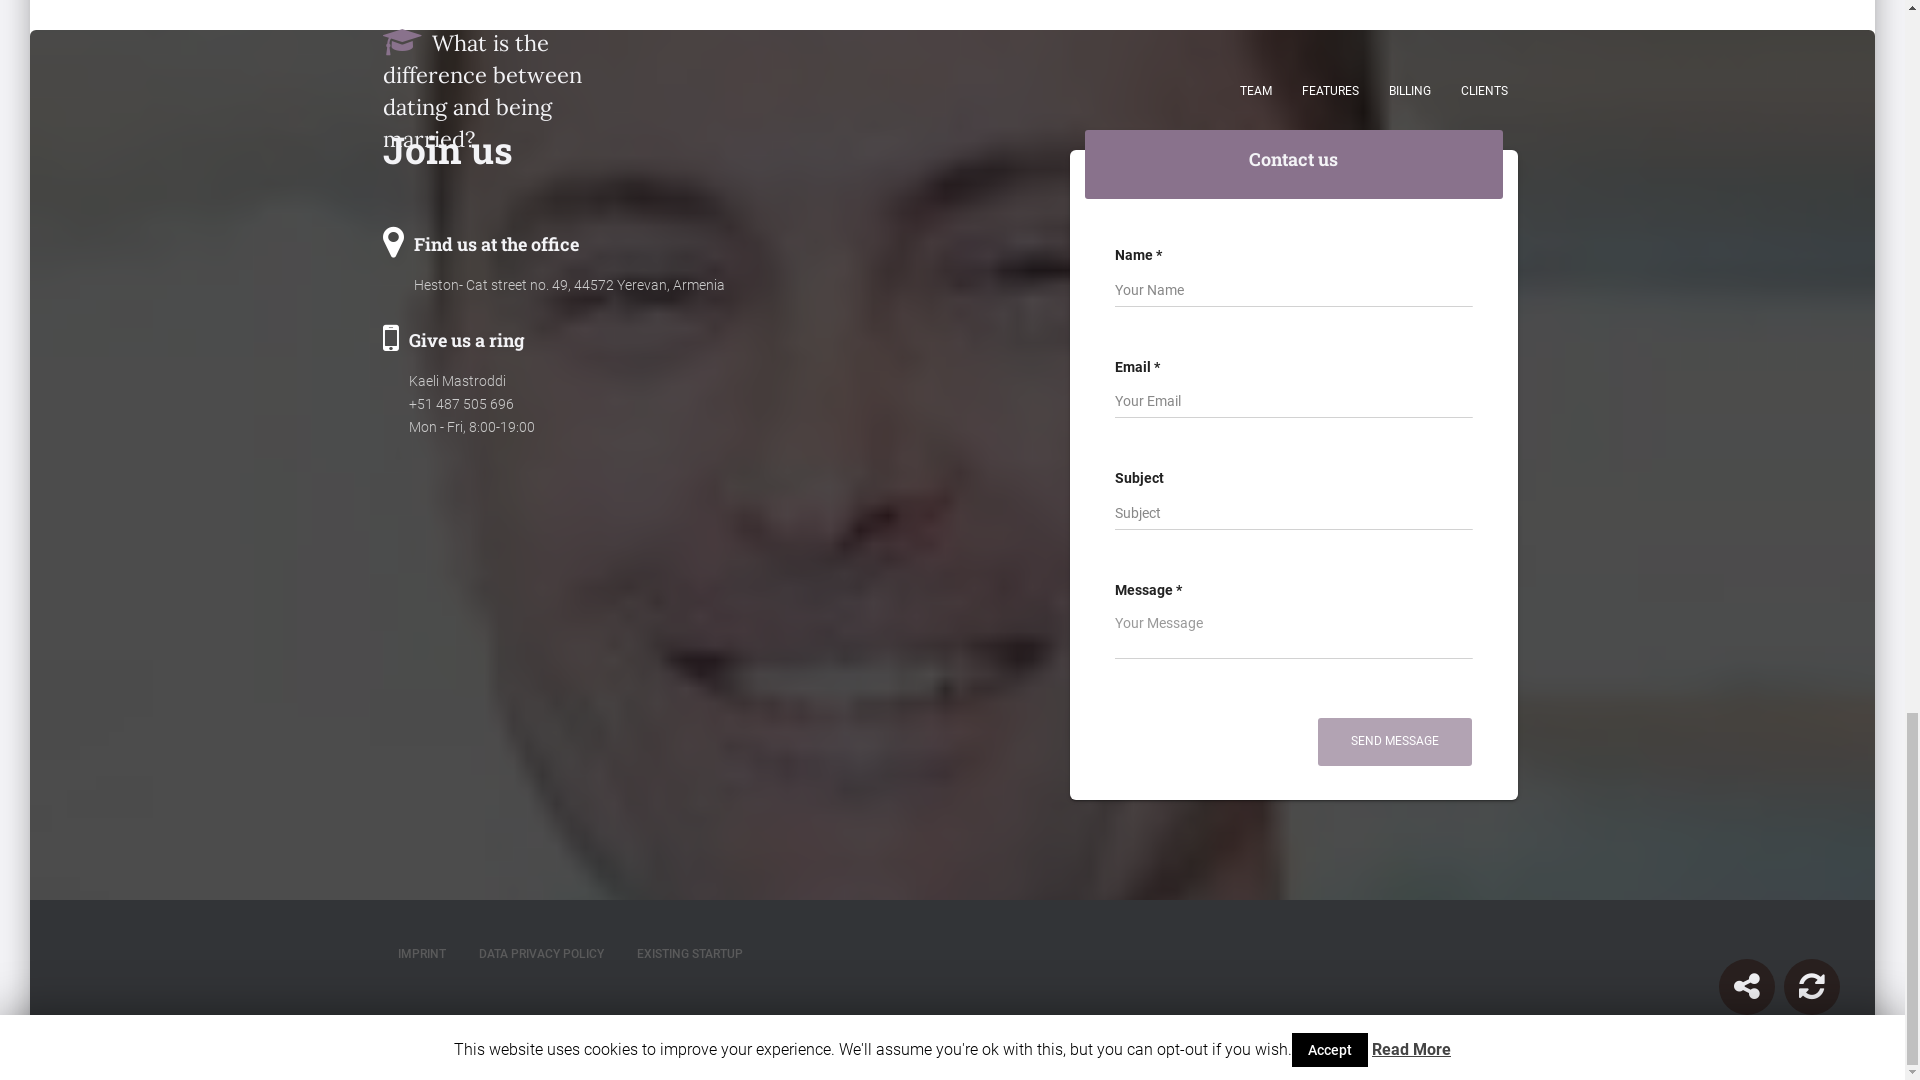 The width and height of the screenshot is (1920, 1080). Describe the element at coordinates (1394, 741) in the screenshot. I see `SEND MESSAGE` at that location.